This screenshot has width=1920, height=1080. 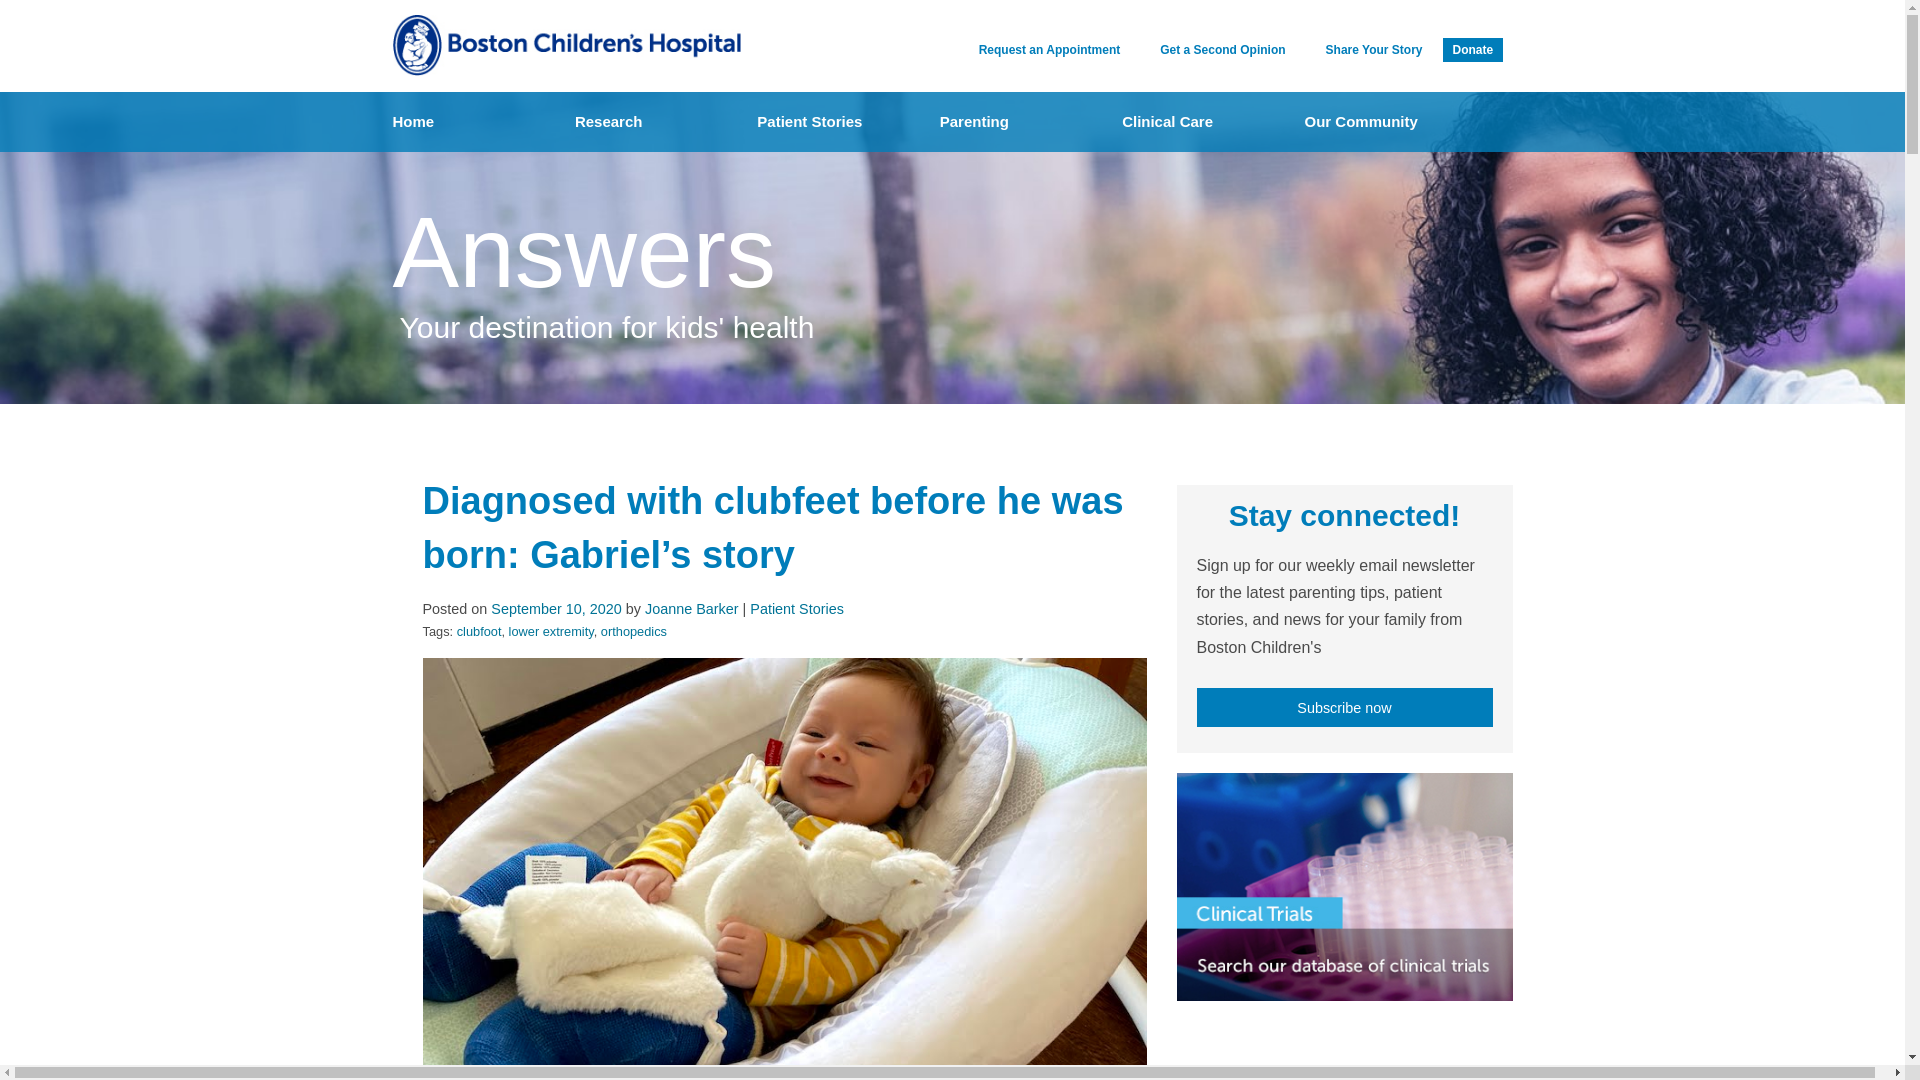 I want to click on Joanne Barker, so click(x=692, y=608).